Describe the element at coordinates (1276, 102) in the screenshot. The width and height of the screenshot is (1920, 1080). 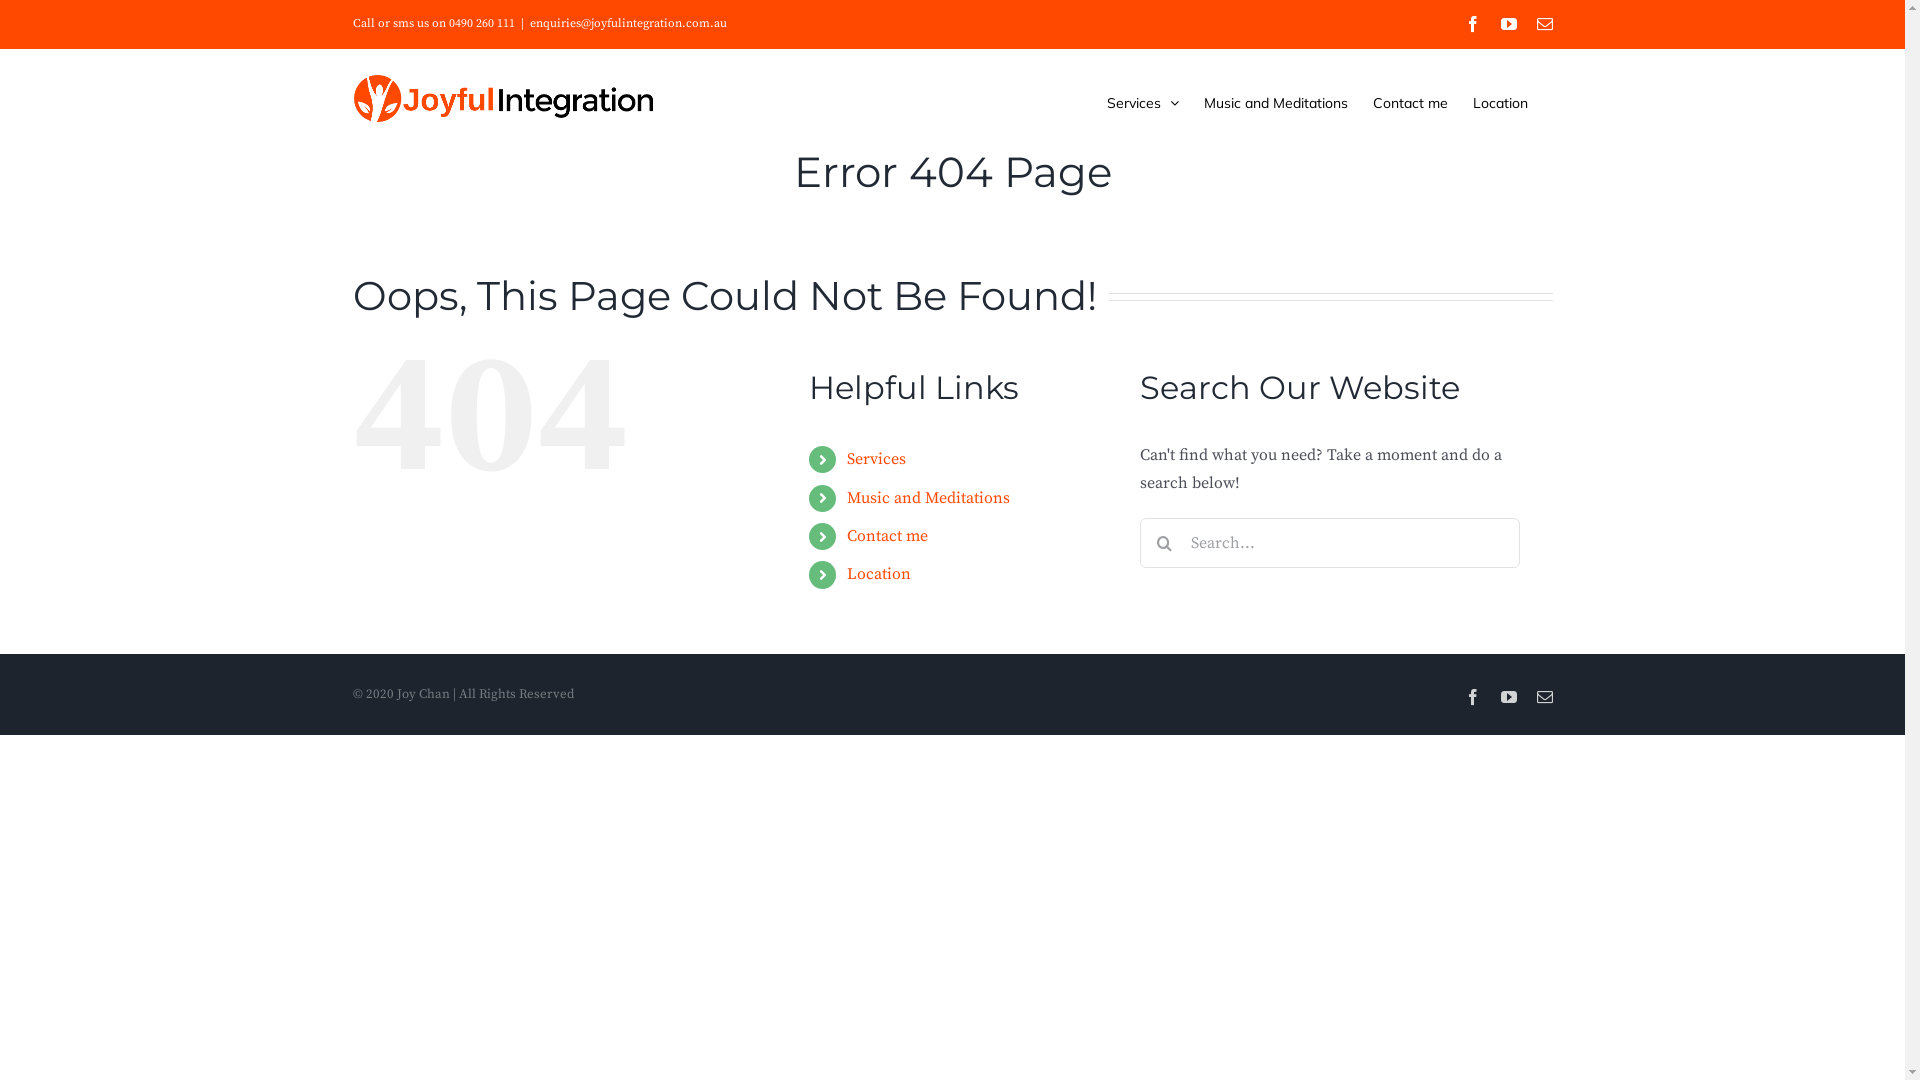
I see `Music and Meditations` at that location.